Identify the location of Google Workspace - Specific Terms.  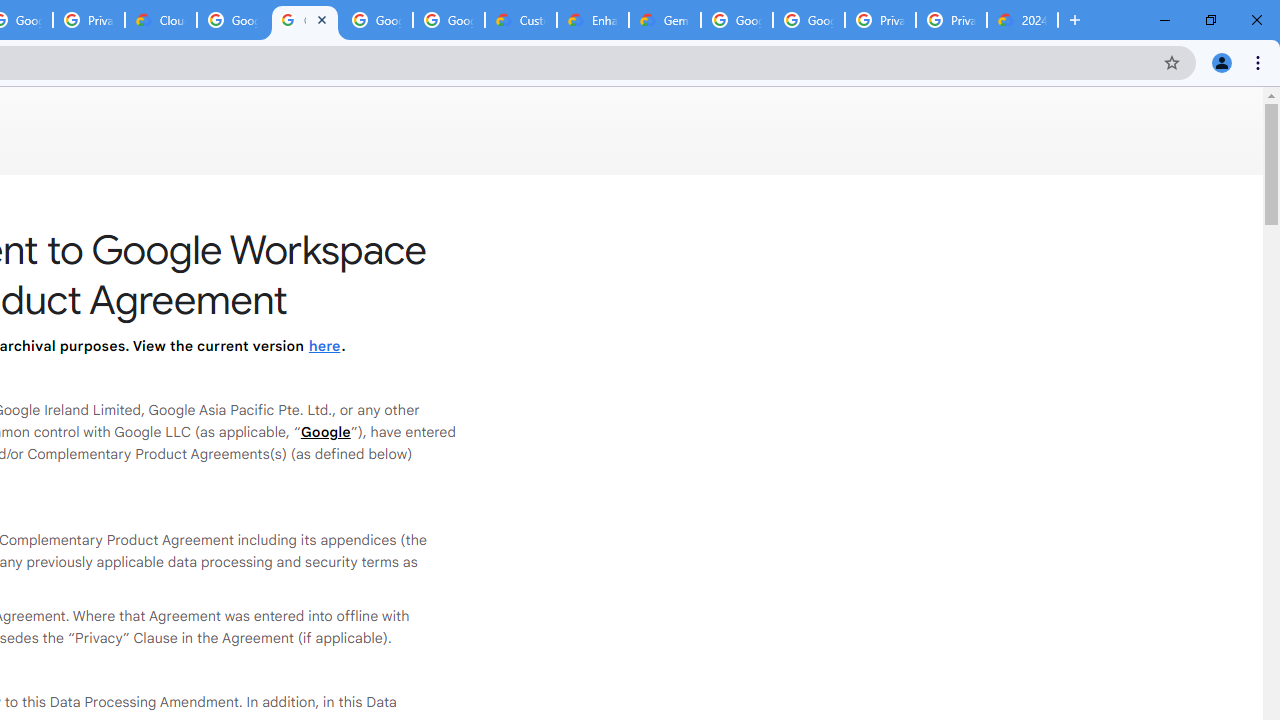
(376, 20).